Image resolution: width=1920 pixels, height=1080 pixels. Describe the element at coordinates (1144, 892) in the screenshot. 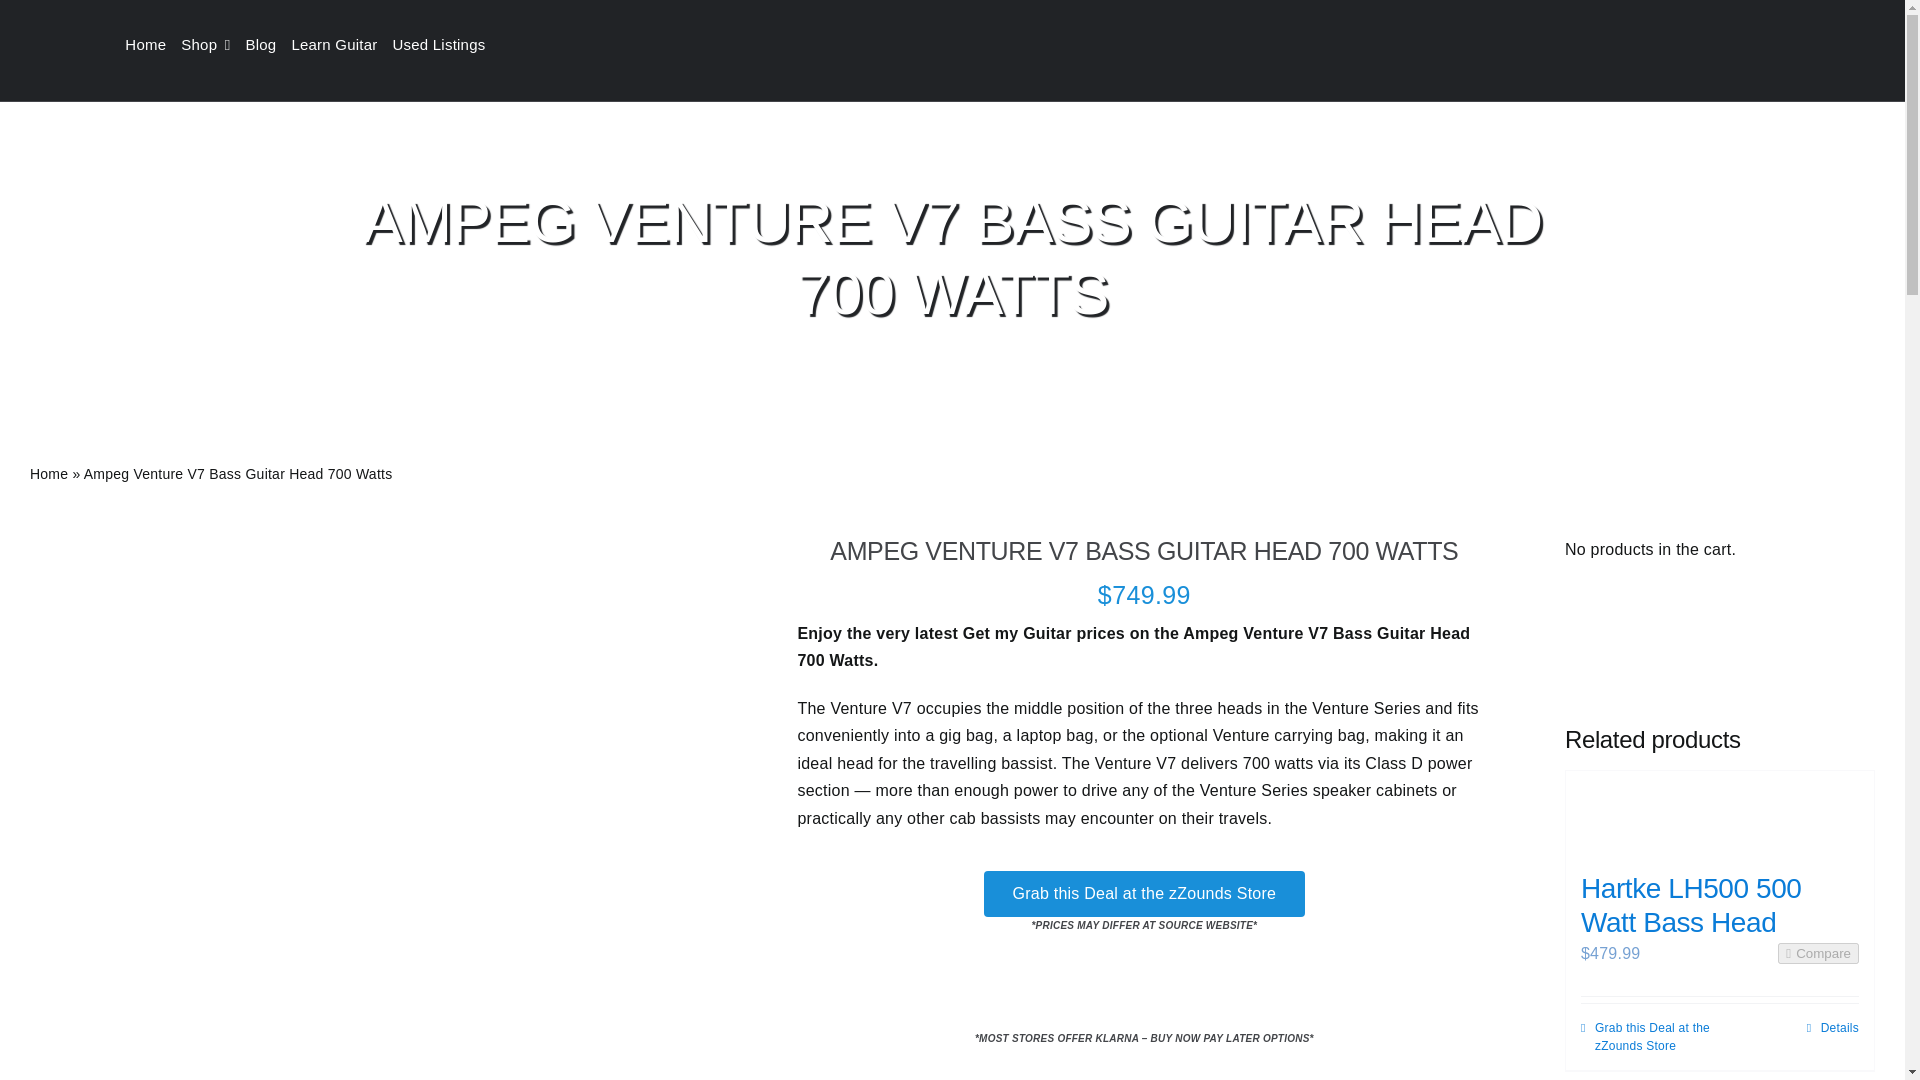

I see `Grab this Deal at the zZounds Store` at that location.